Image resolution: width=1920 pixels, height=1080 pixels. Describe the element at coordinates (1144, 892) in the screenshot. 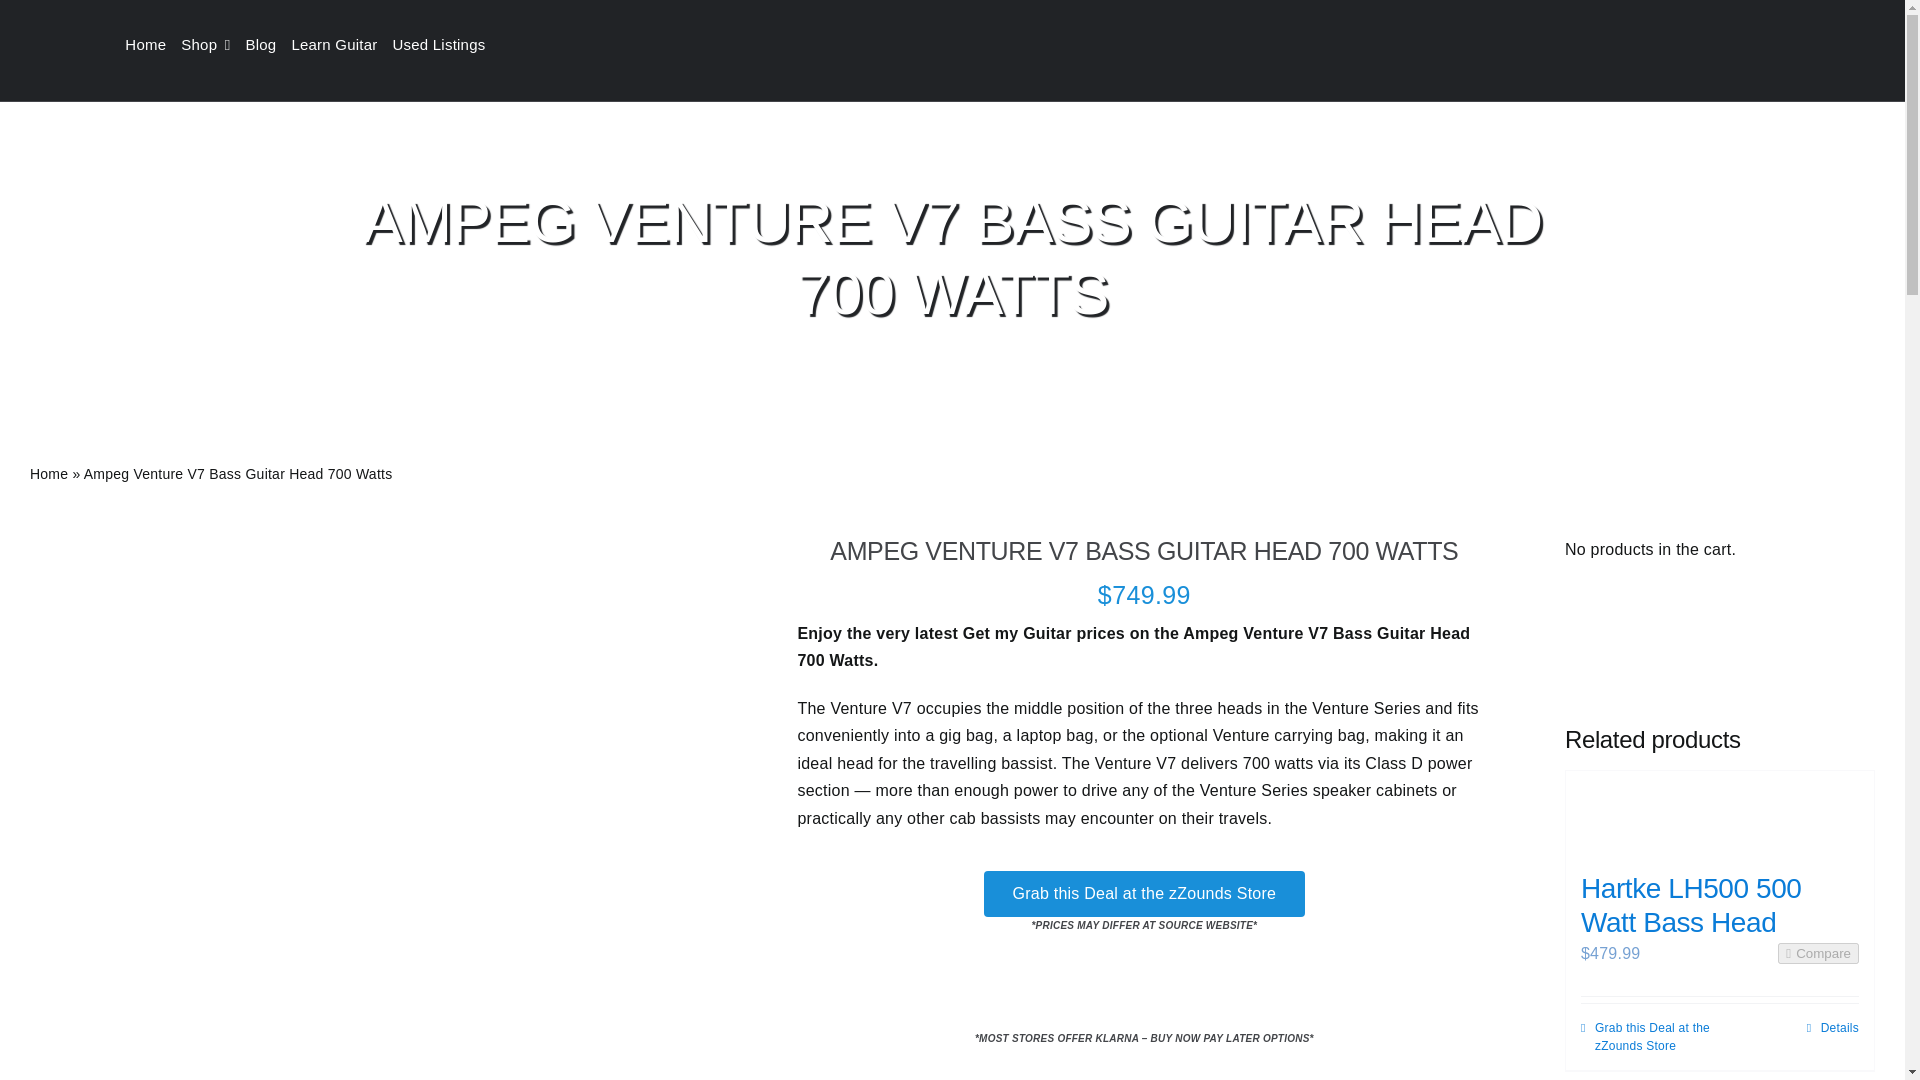

I see `Grab this Deal at the zZounds Store` at that location.